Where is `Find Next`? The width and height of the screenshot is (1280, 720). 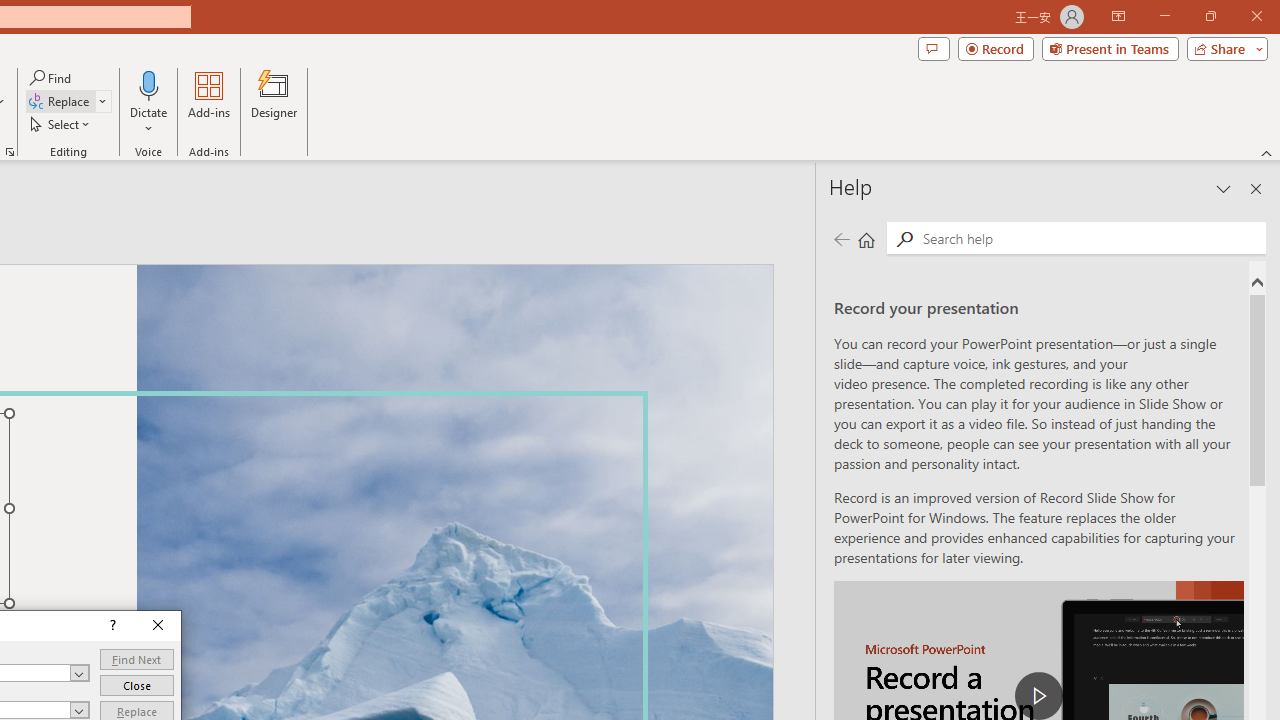
Find Next is located at coordinates (136, 660).